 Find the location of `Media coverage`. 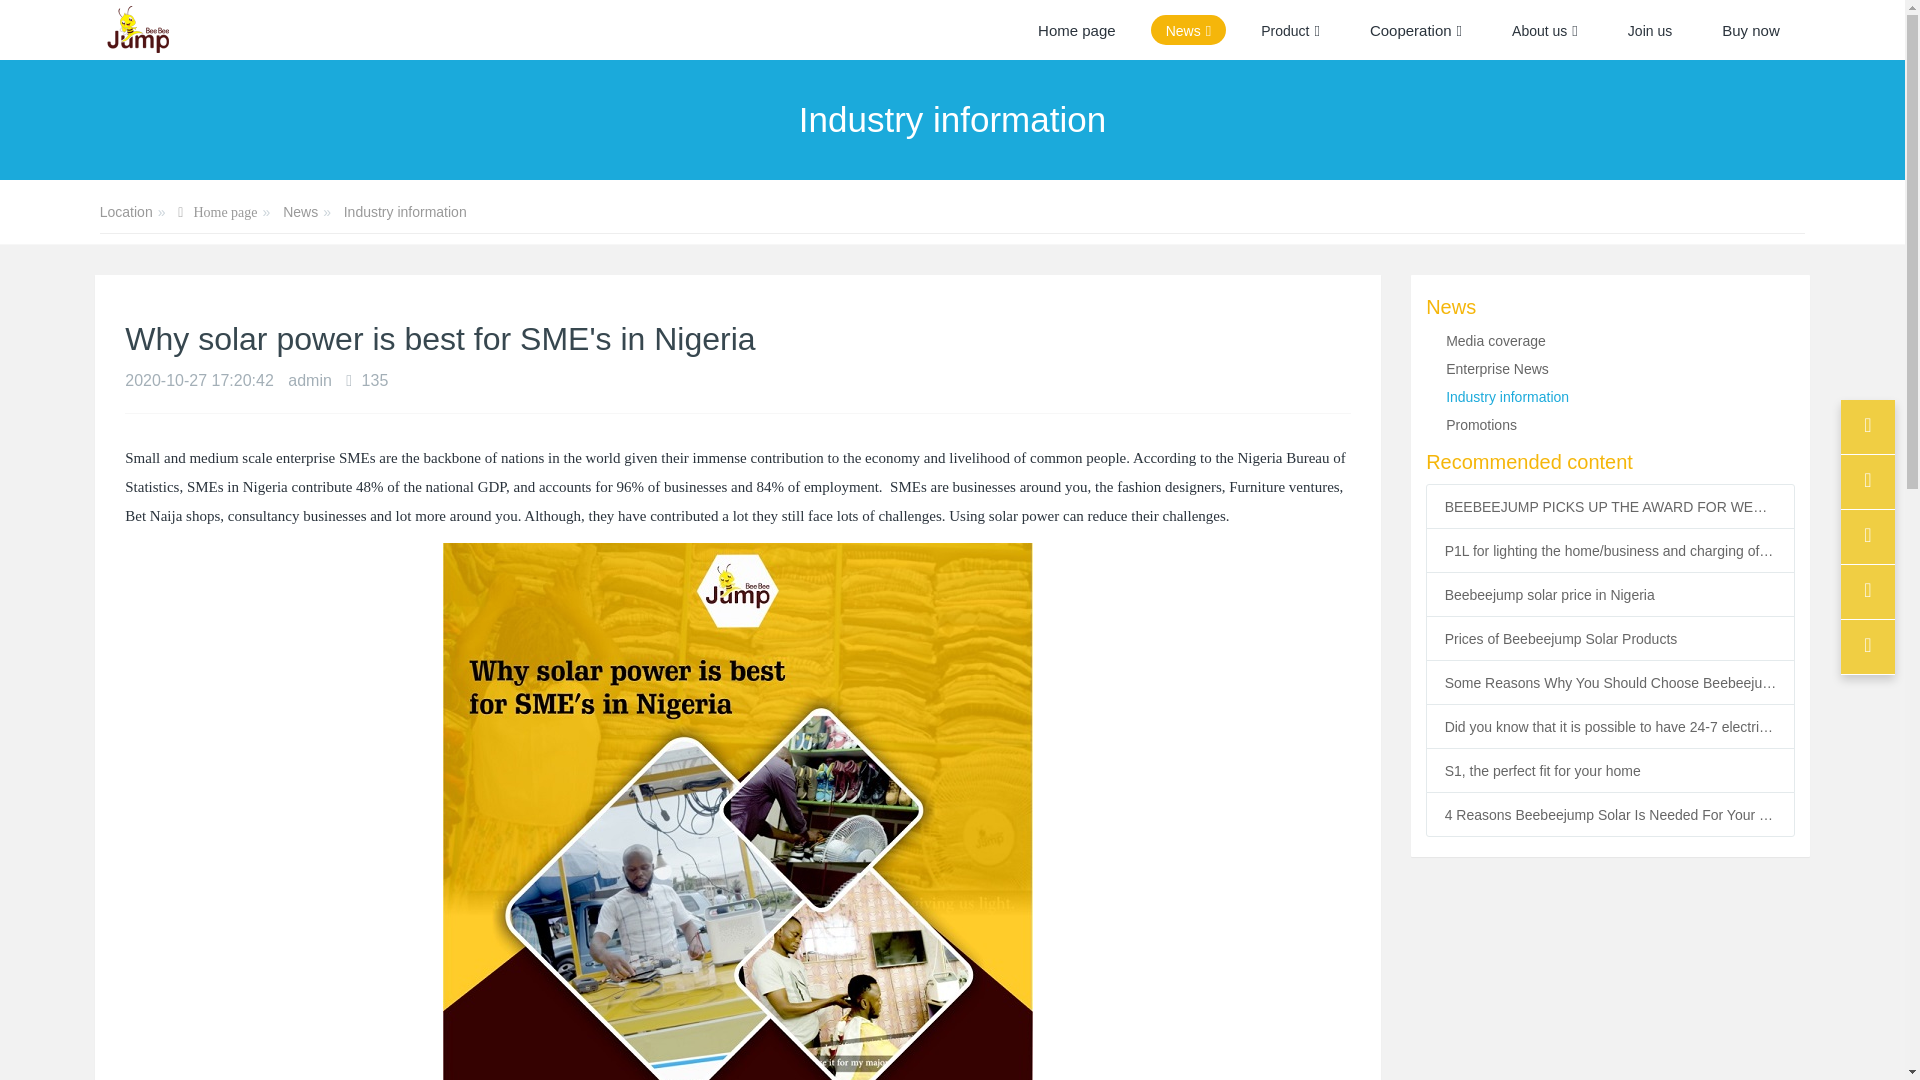

Media coverage is located at coordinates (1495, 340).